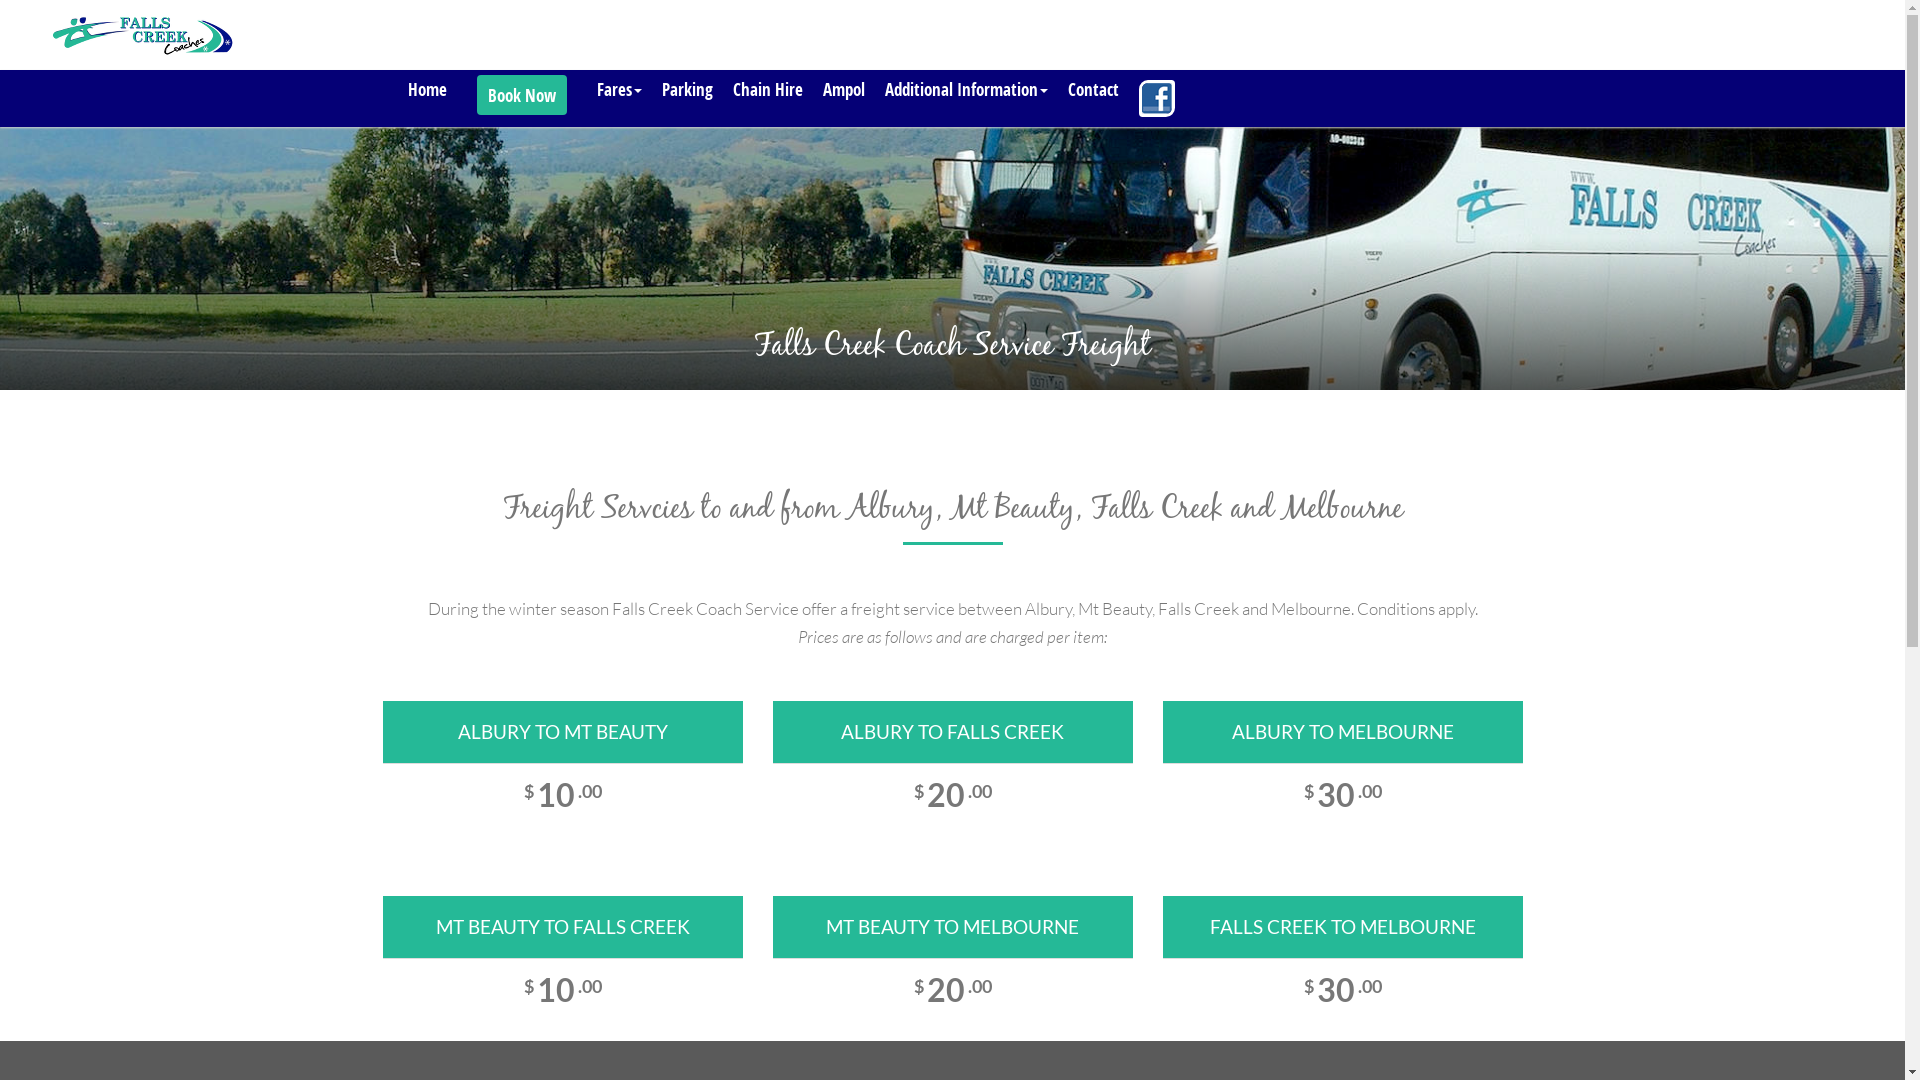 This screenshot has height=1080, width=1920. What do you see at coordinates (966, 90) in the screenshot?
I see `Additional Information` at bounding box center [966, 90].